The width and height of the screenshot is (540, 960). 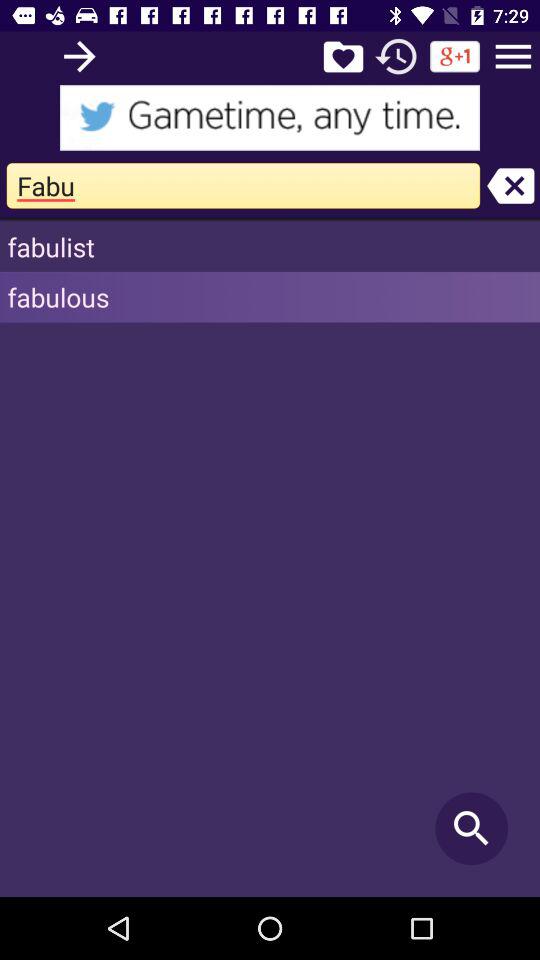 I want to click on go to favorites, so click(x=343, y=56).